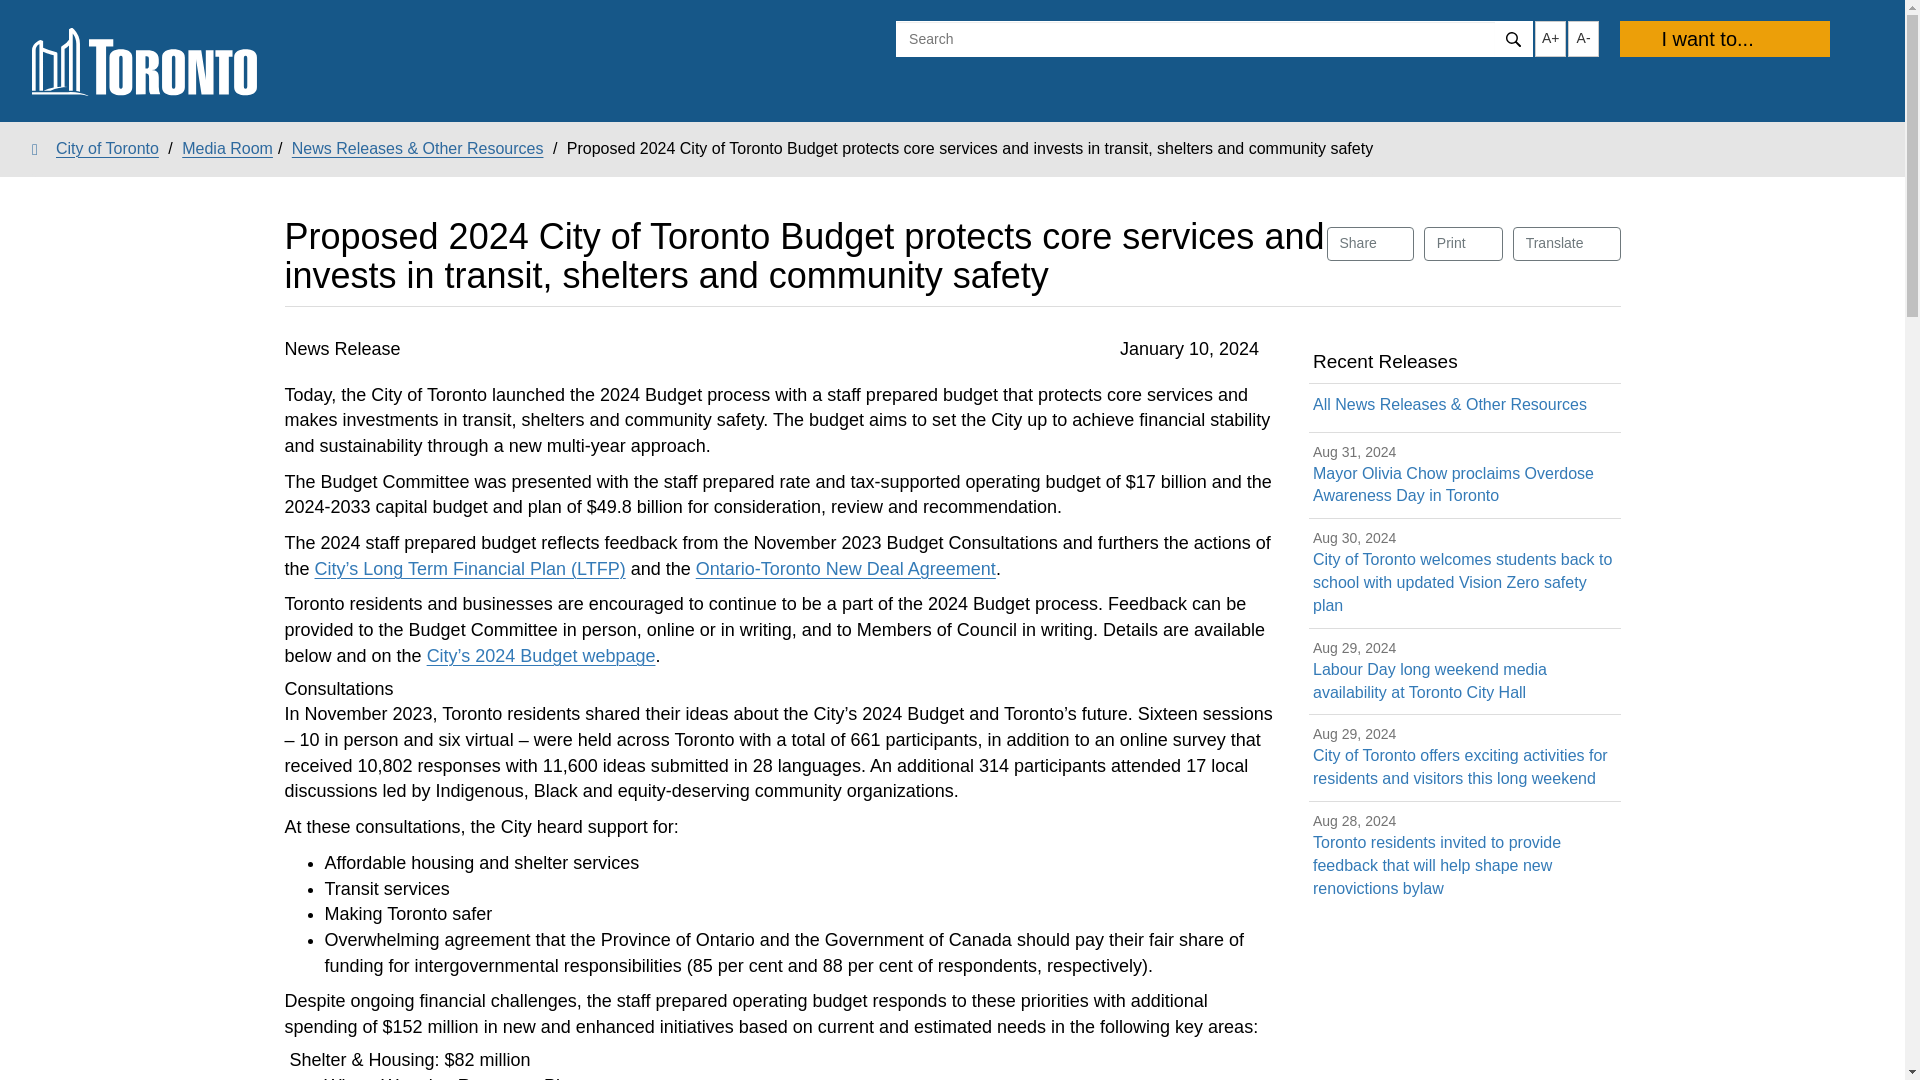  Describe the element at coordinates (15, 16) in the screenshot. I see `Skip to content` at that location.